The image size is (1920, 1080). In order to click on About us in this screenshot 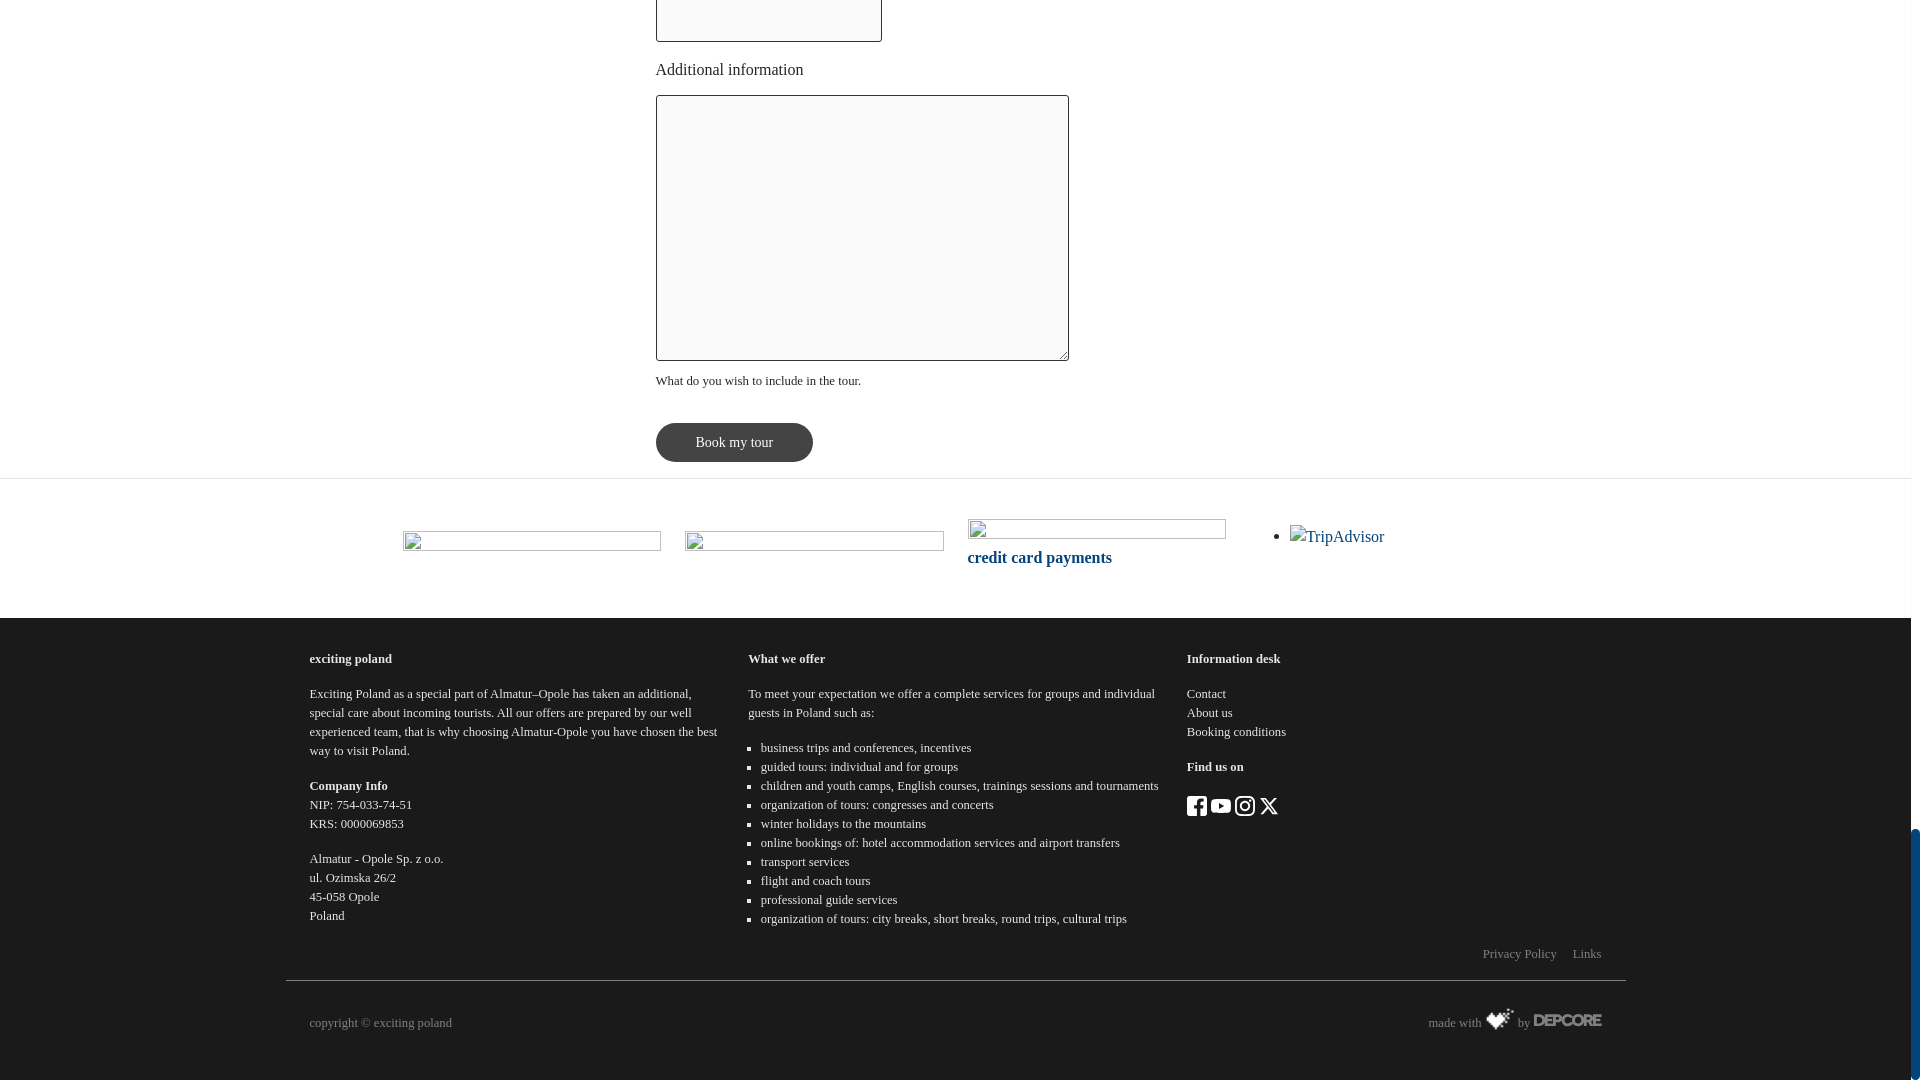, I will do `click(1209, 713)`.